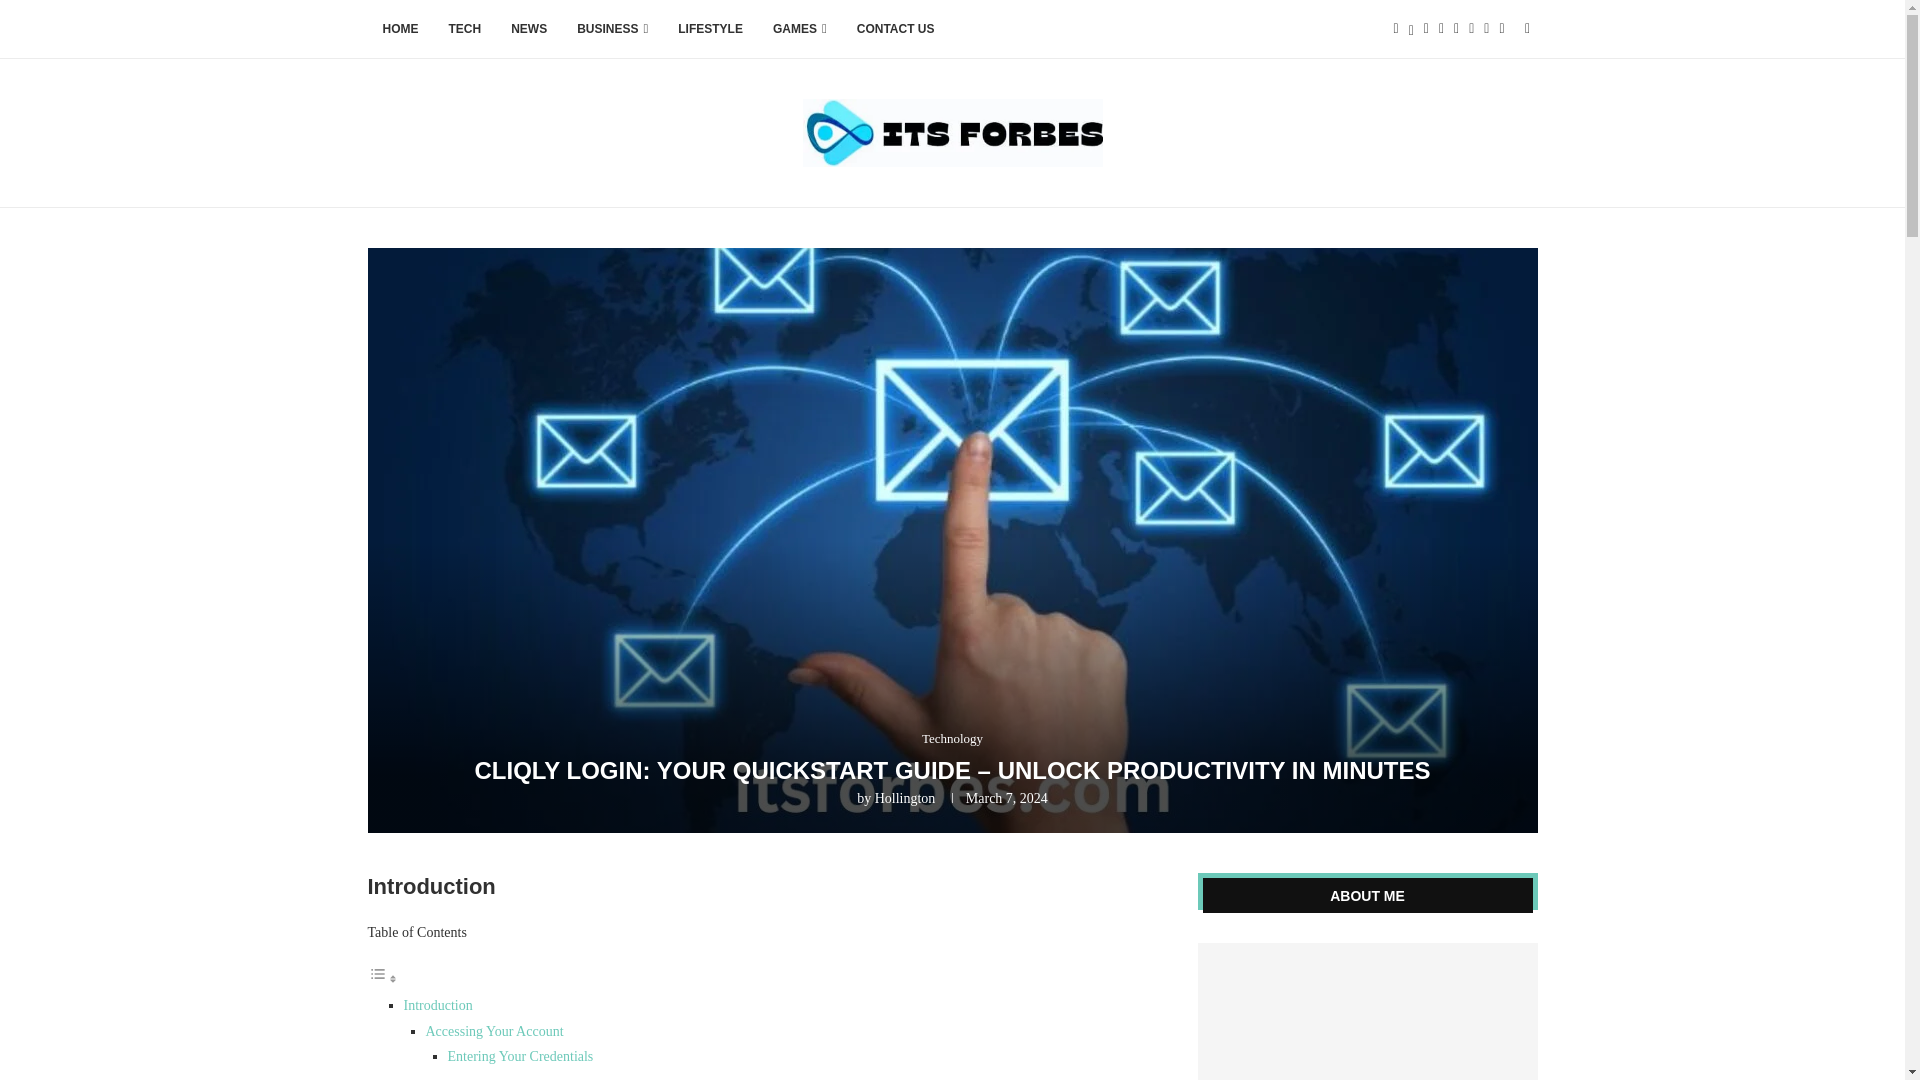 This screenshot has width=1920, height=1080. Describe the element at coordinates (710, 30) in the screenshot. I see `LIFESTYLE` at that location.